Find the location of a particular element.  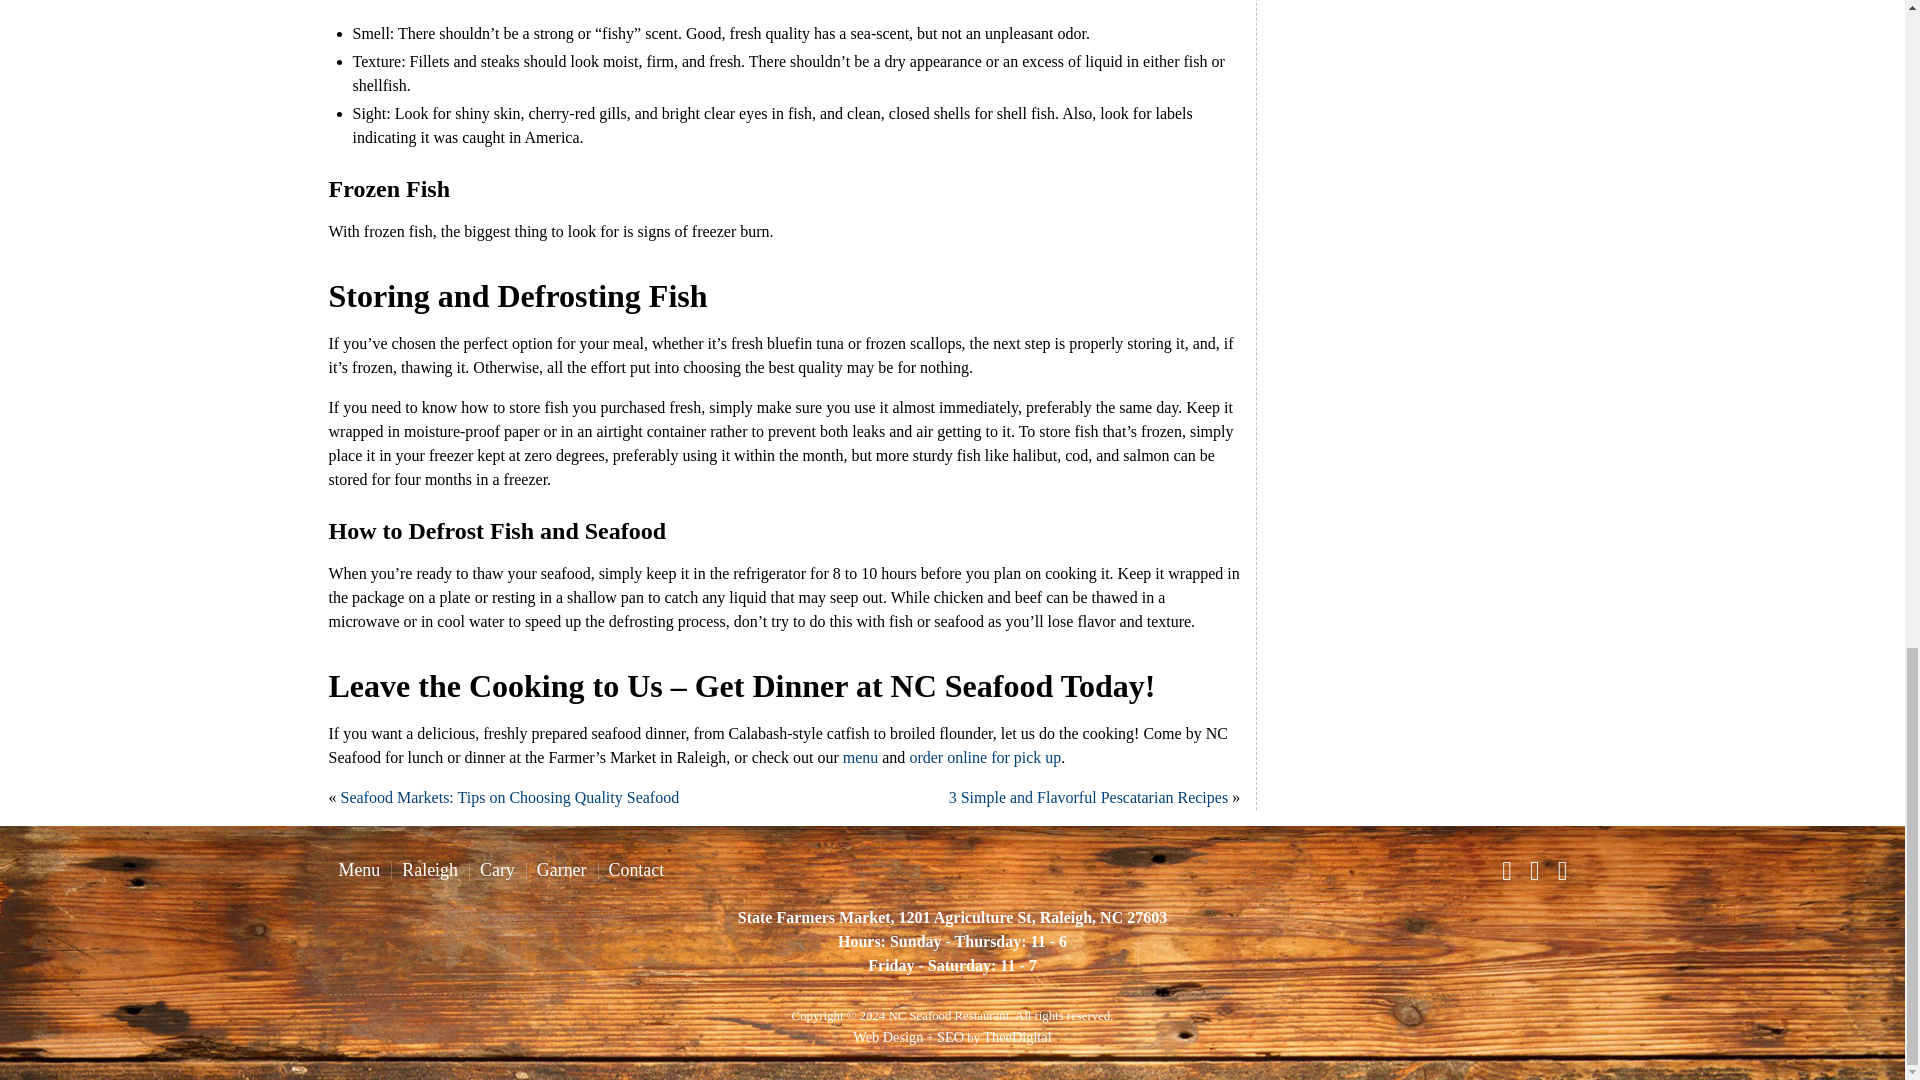

Raleigh Internet Marketing Agency is located at coordinates (1016, 1037).